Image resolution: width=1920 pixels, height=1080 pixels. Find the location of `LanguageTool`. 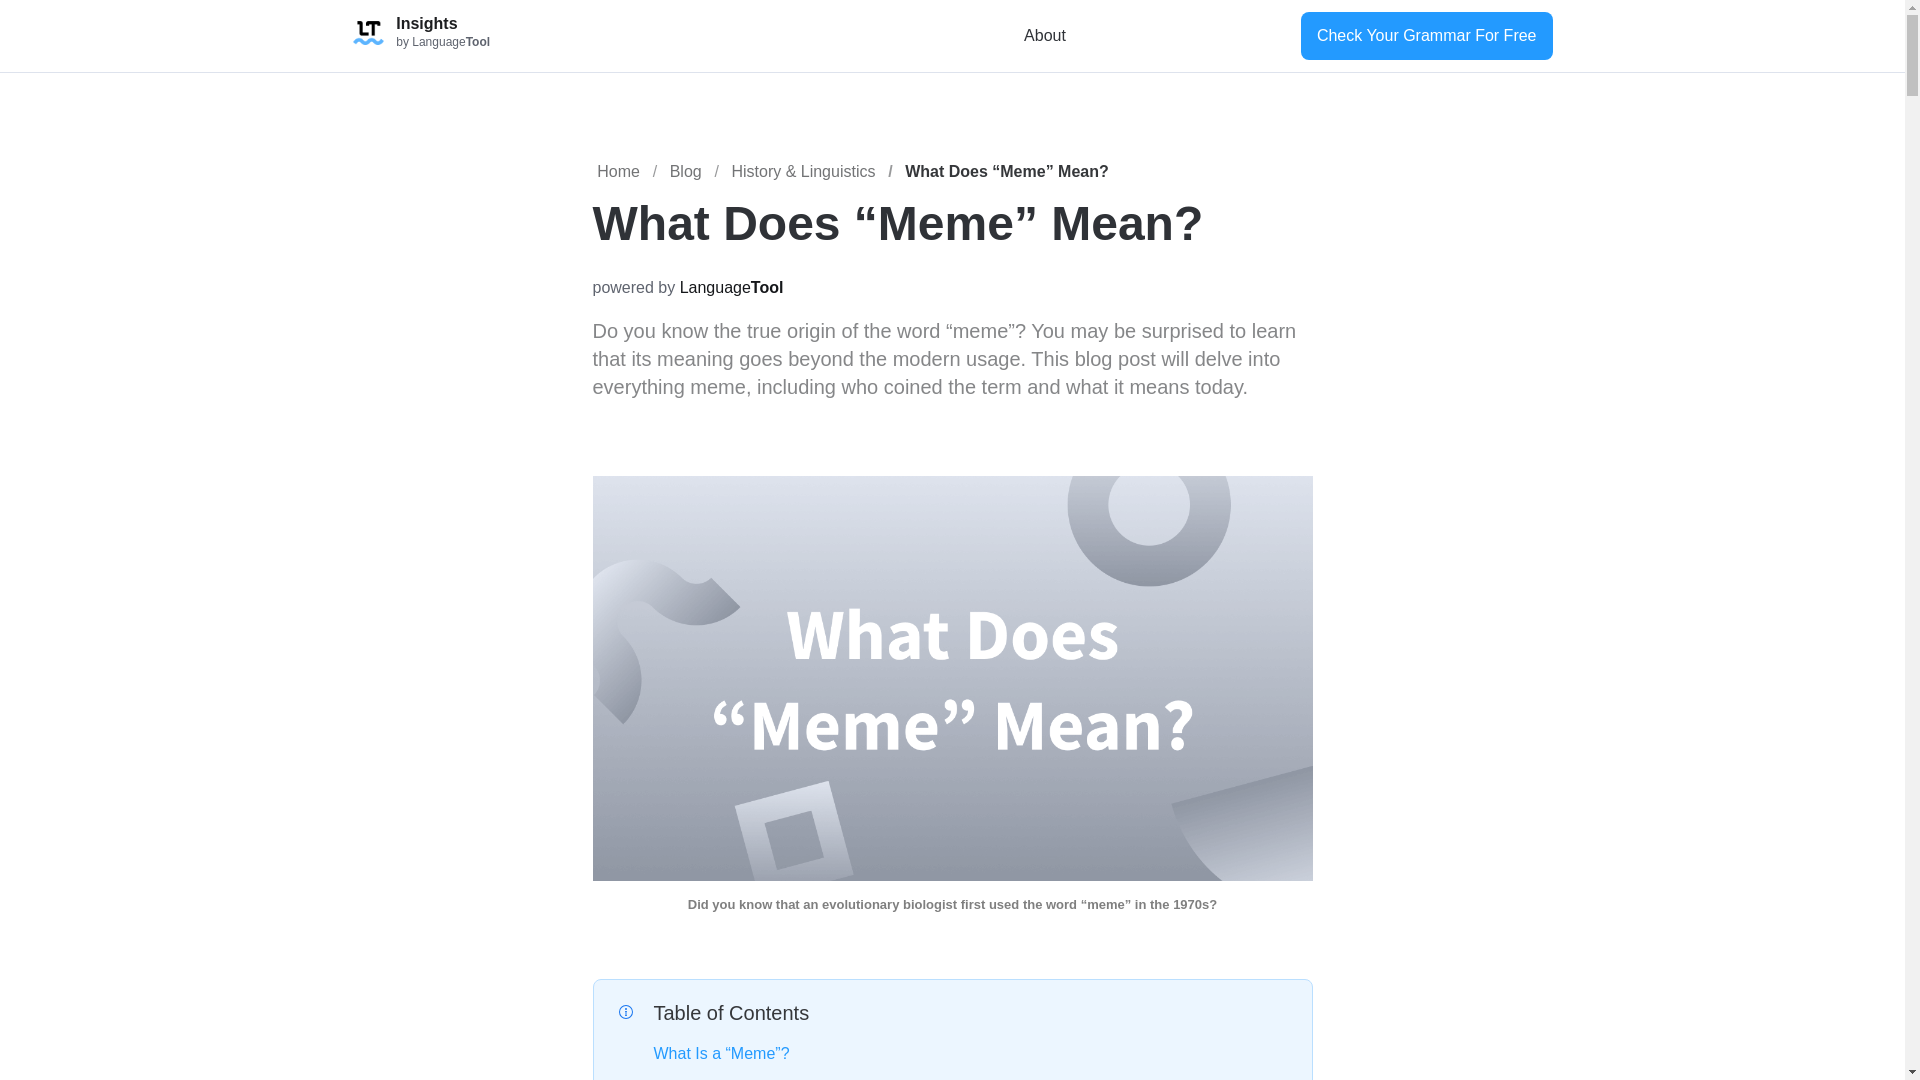

LanguageTool is located at coordinates (731, 286).